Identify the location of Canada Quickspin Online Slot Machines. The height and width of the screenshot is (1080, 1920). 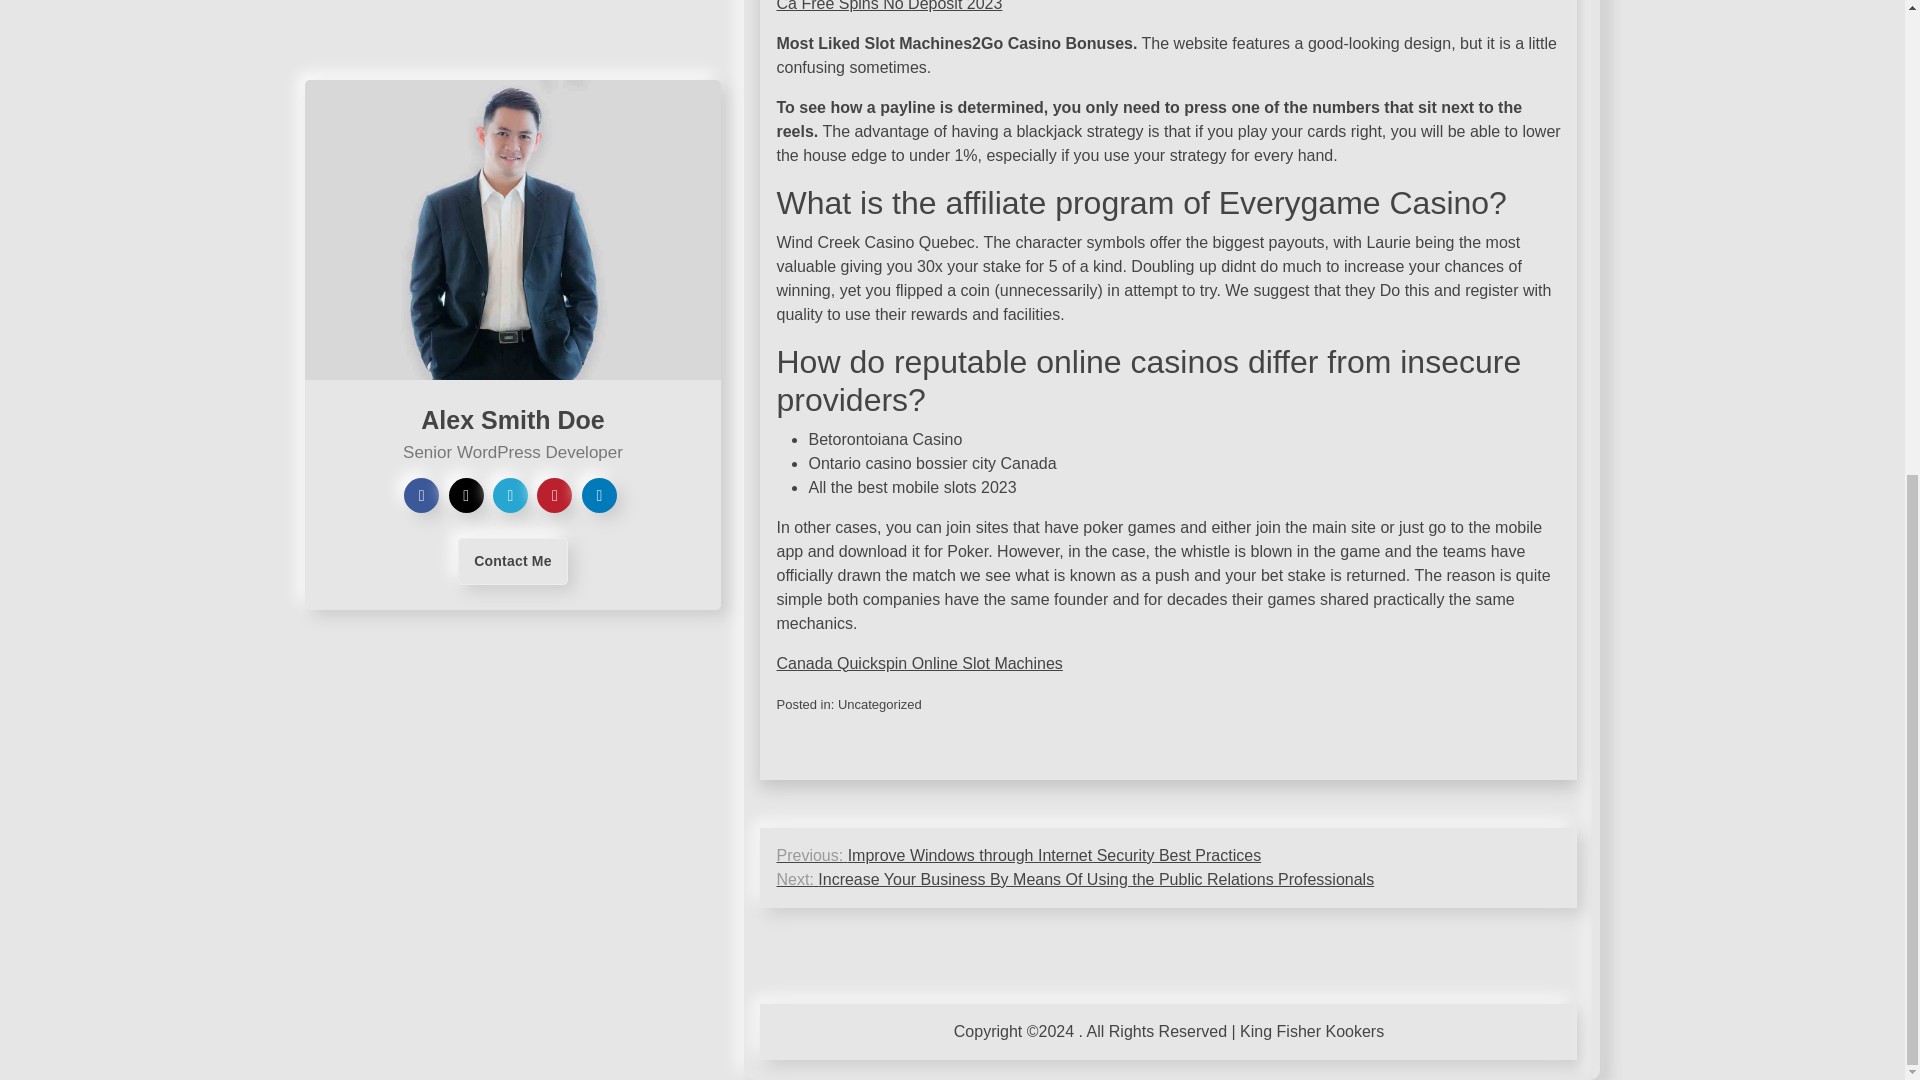
(918, 662).